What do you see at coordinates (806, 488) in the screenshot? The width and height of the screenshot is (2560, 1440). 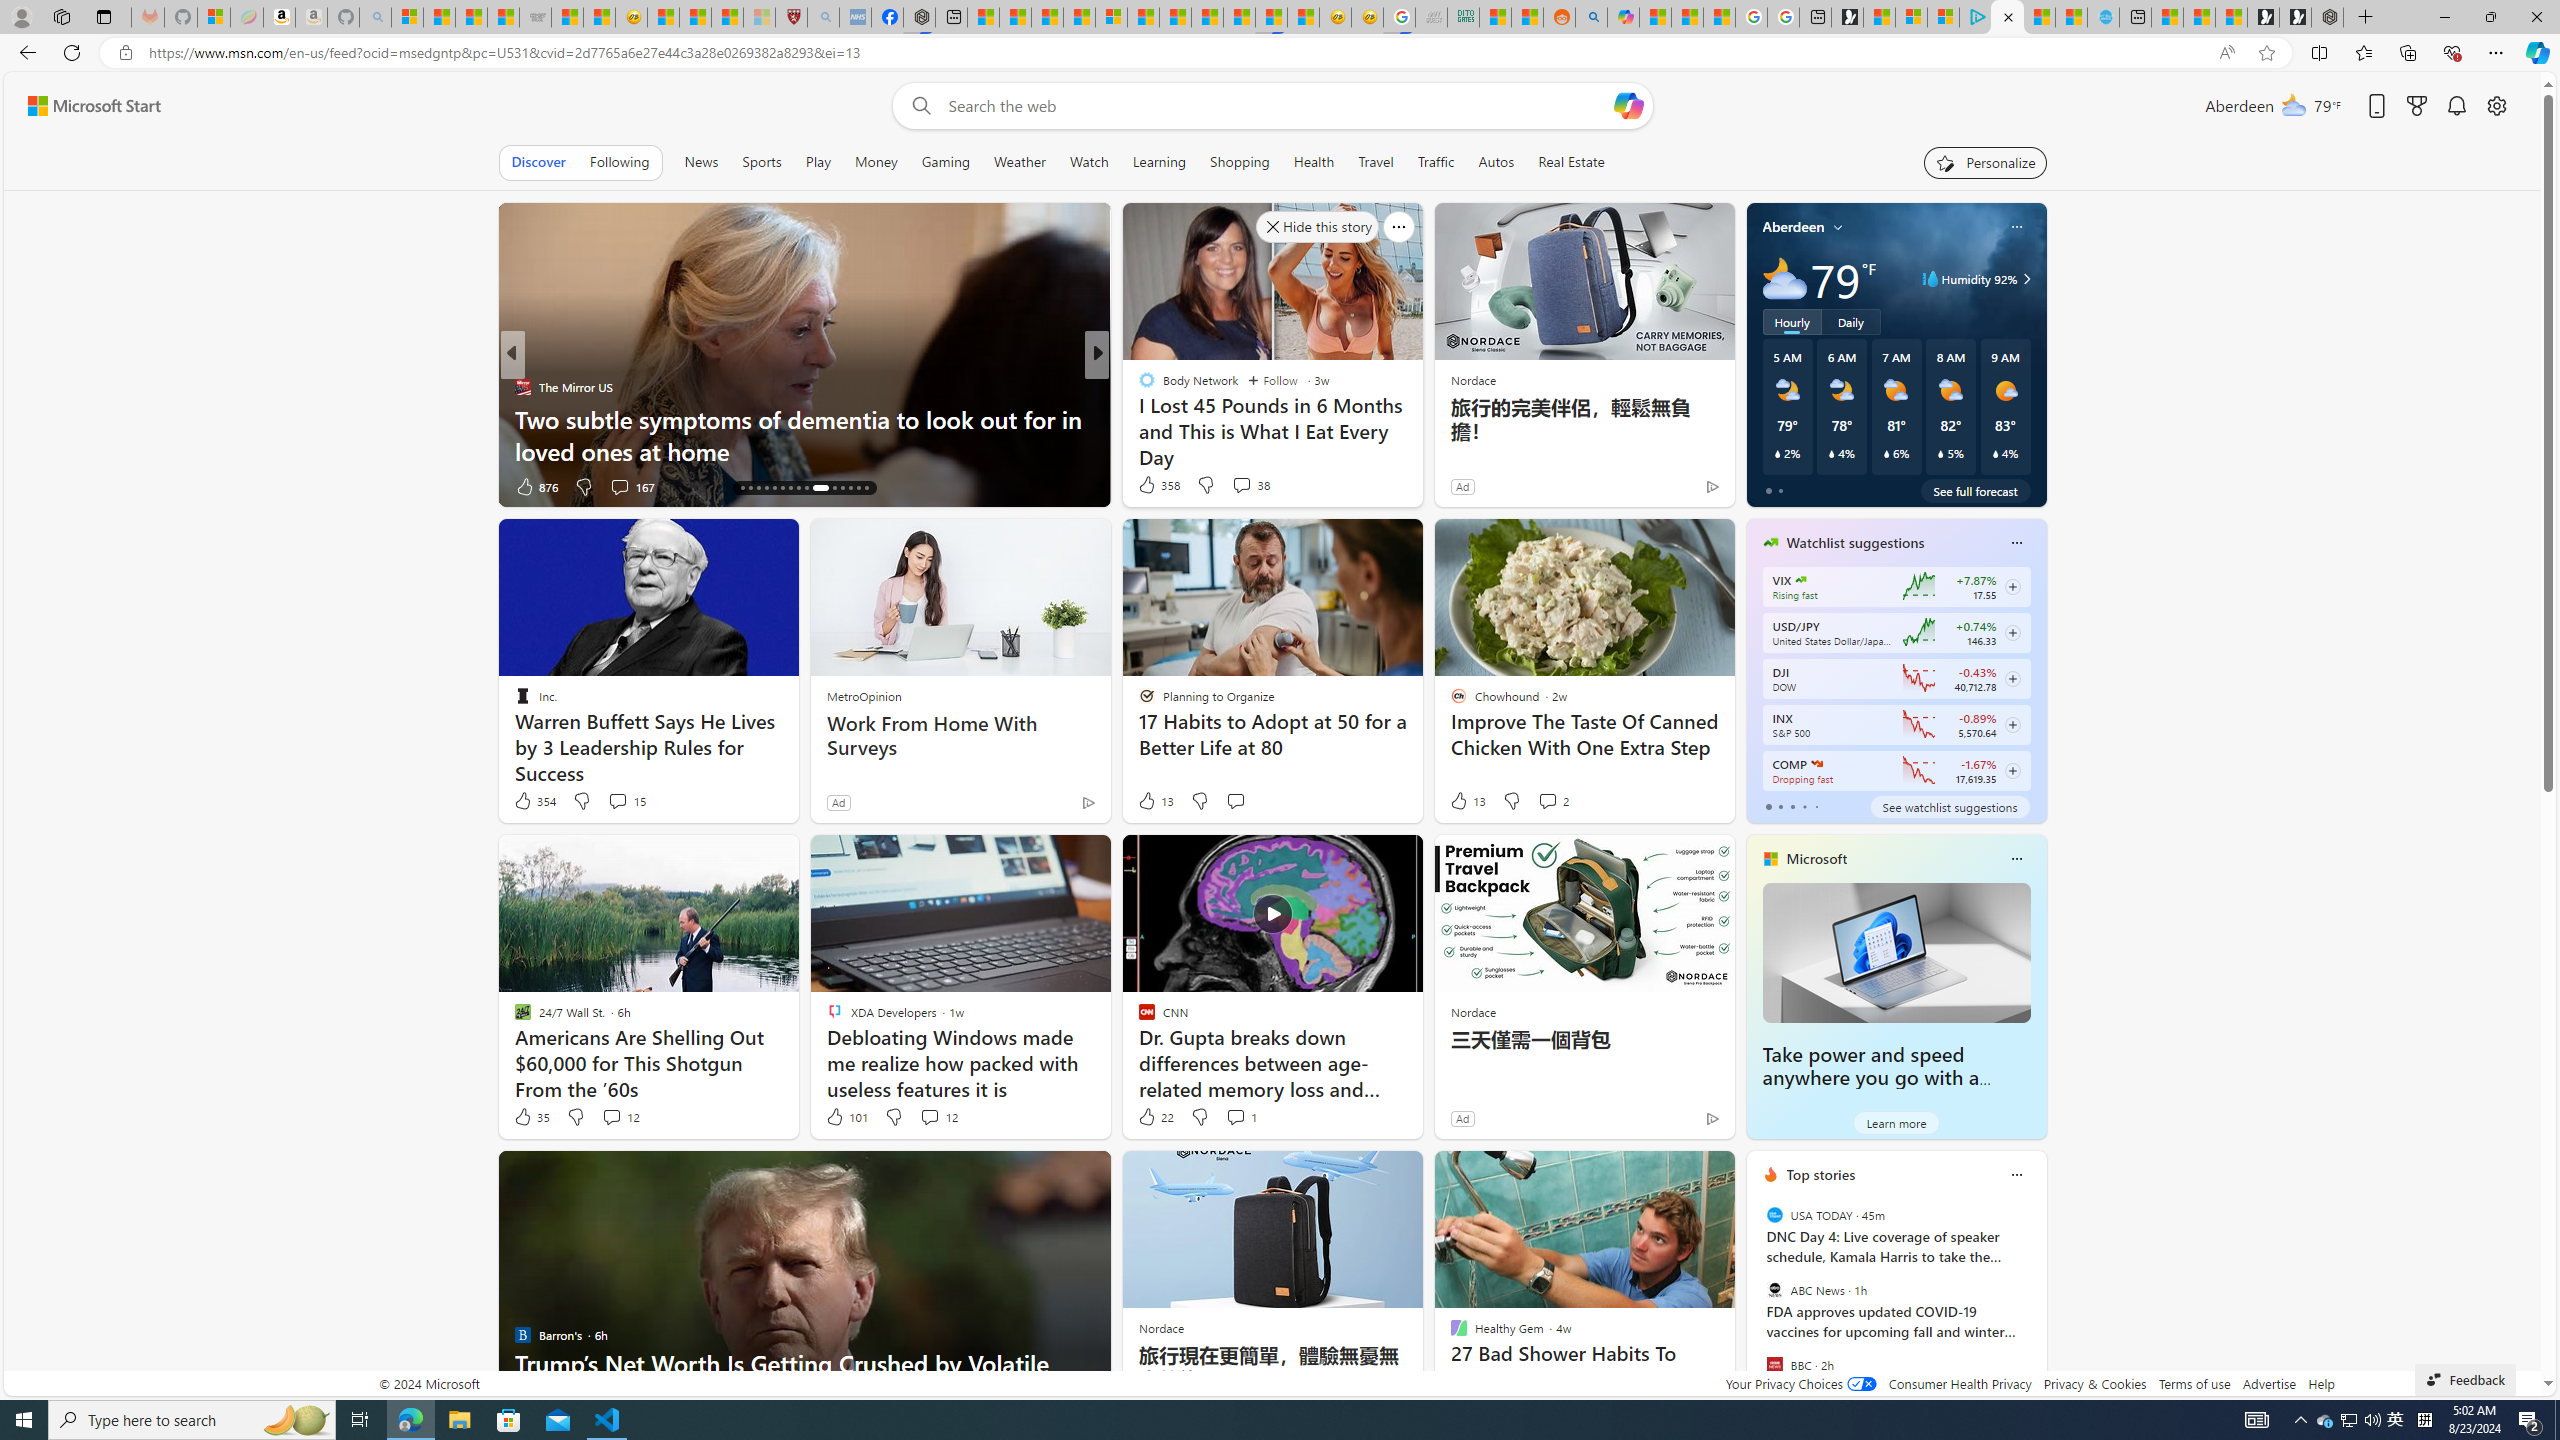 I see `AutomationID: tab-24` at bounding box center [806, 488].